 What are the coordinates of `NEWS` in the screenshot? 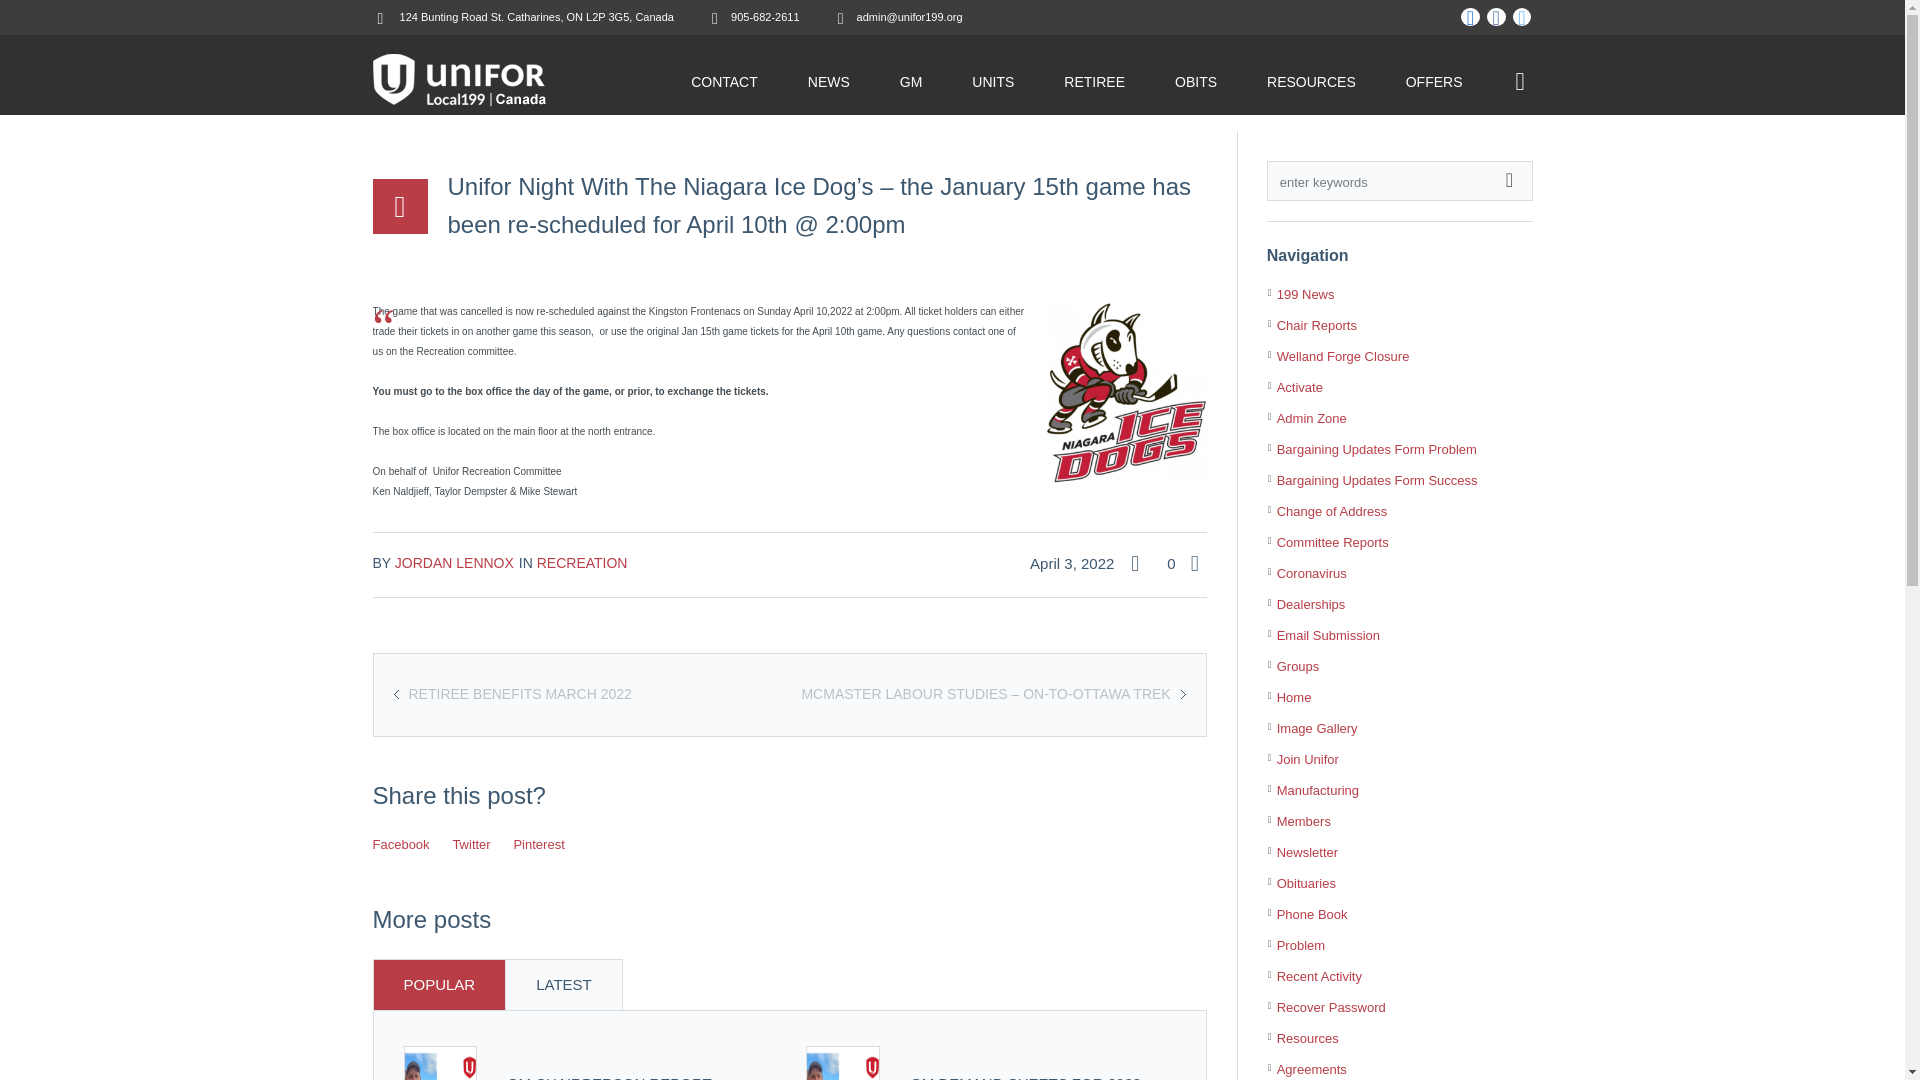 It's located at (829, 82).